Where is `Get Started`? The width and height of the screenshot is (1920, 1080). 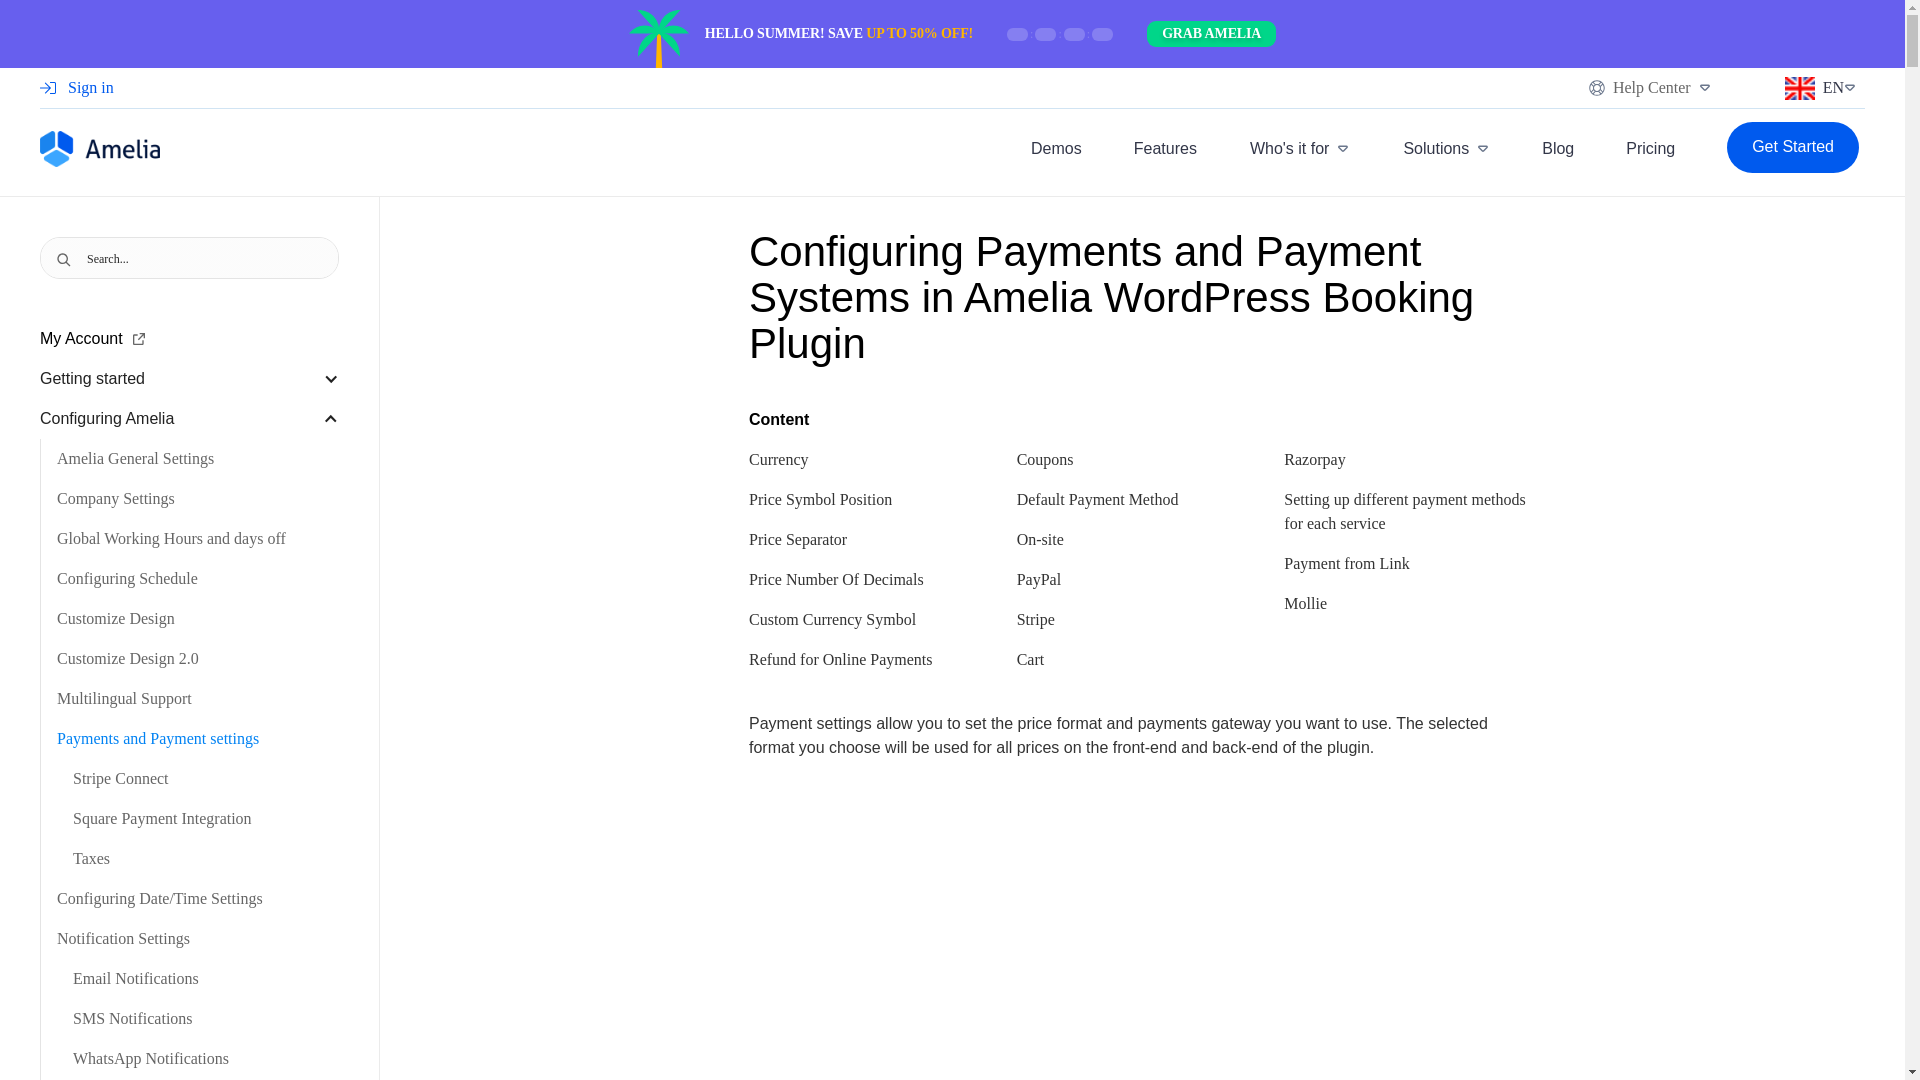 Get Started is located at coordinates (1792, 148).